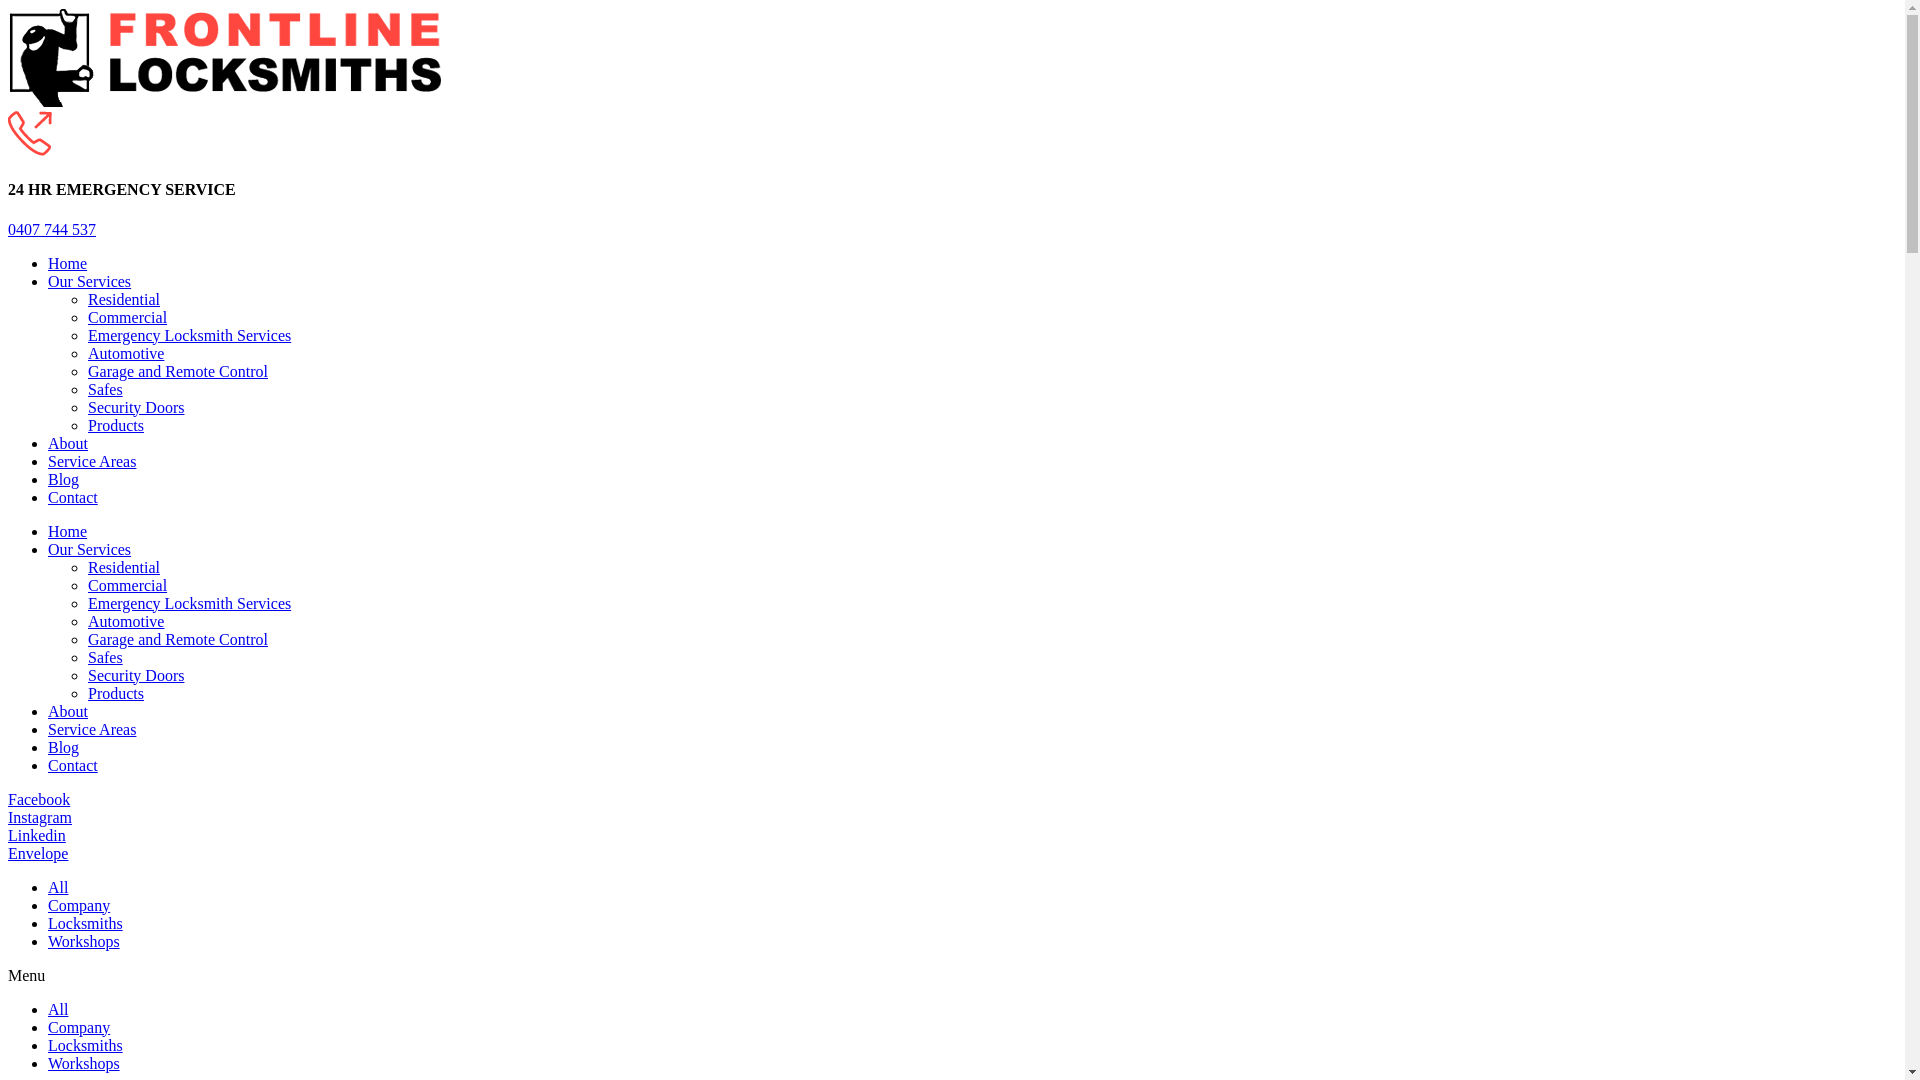 The height and width of the screenshot is (1080, 1920). What do you see at coordinates (79, 906) in the screenshot?
I see `Company` at bounding box center [79, 906].